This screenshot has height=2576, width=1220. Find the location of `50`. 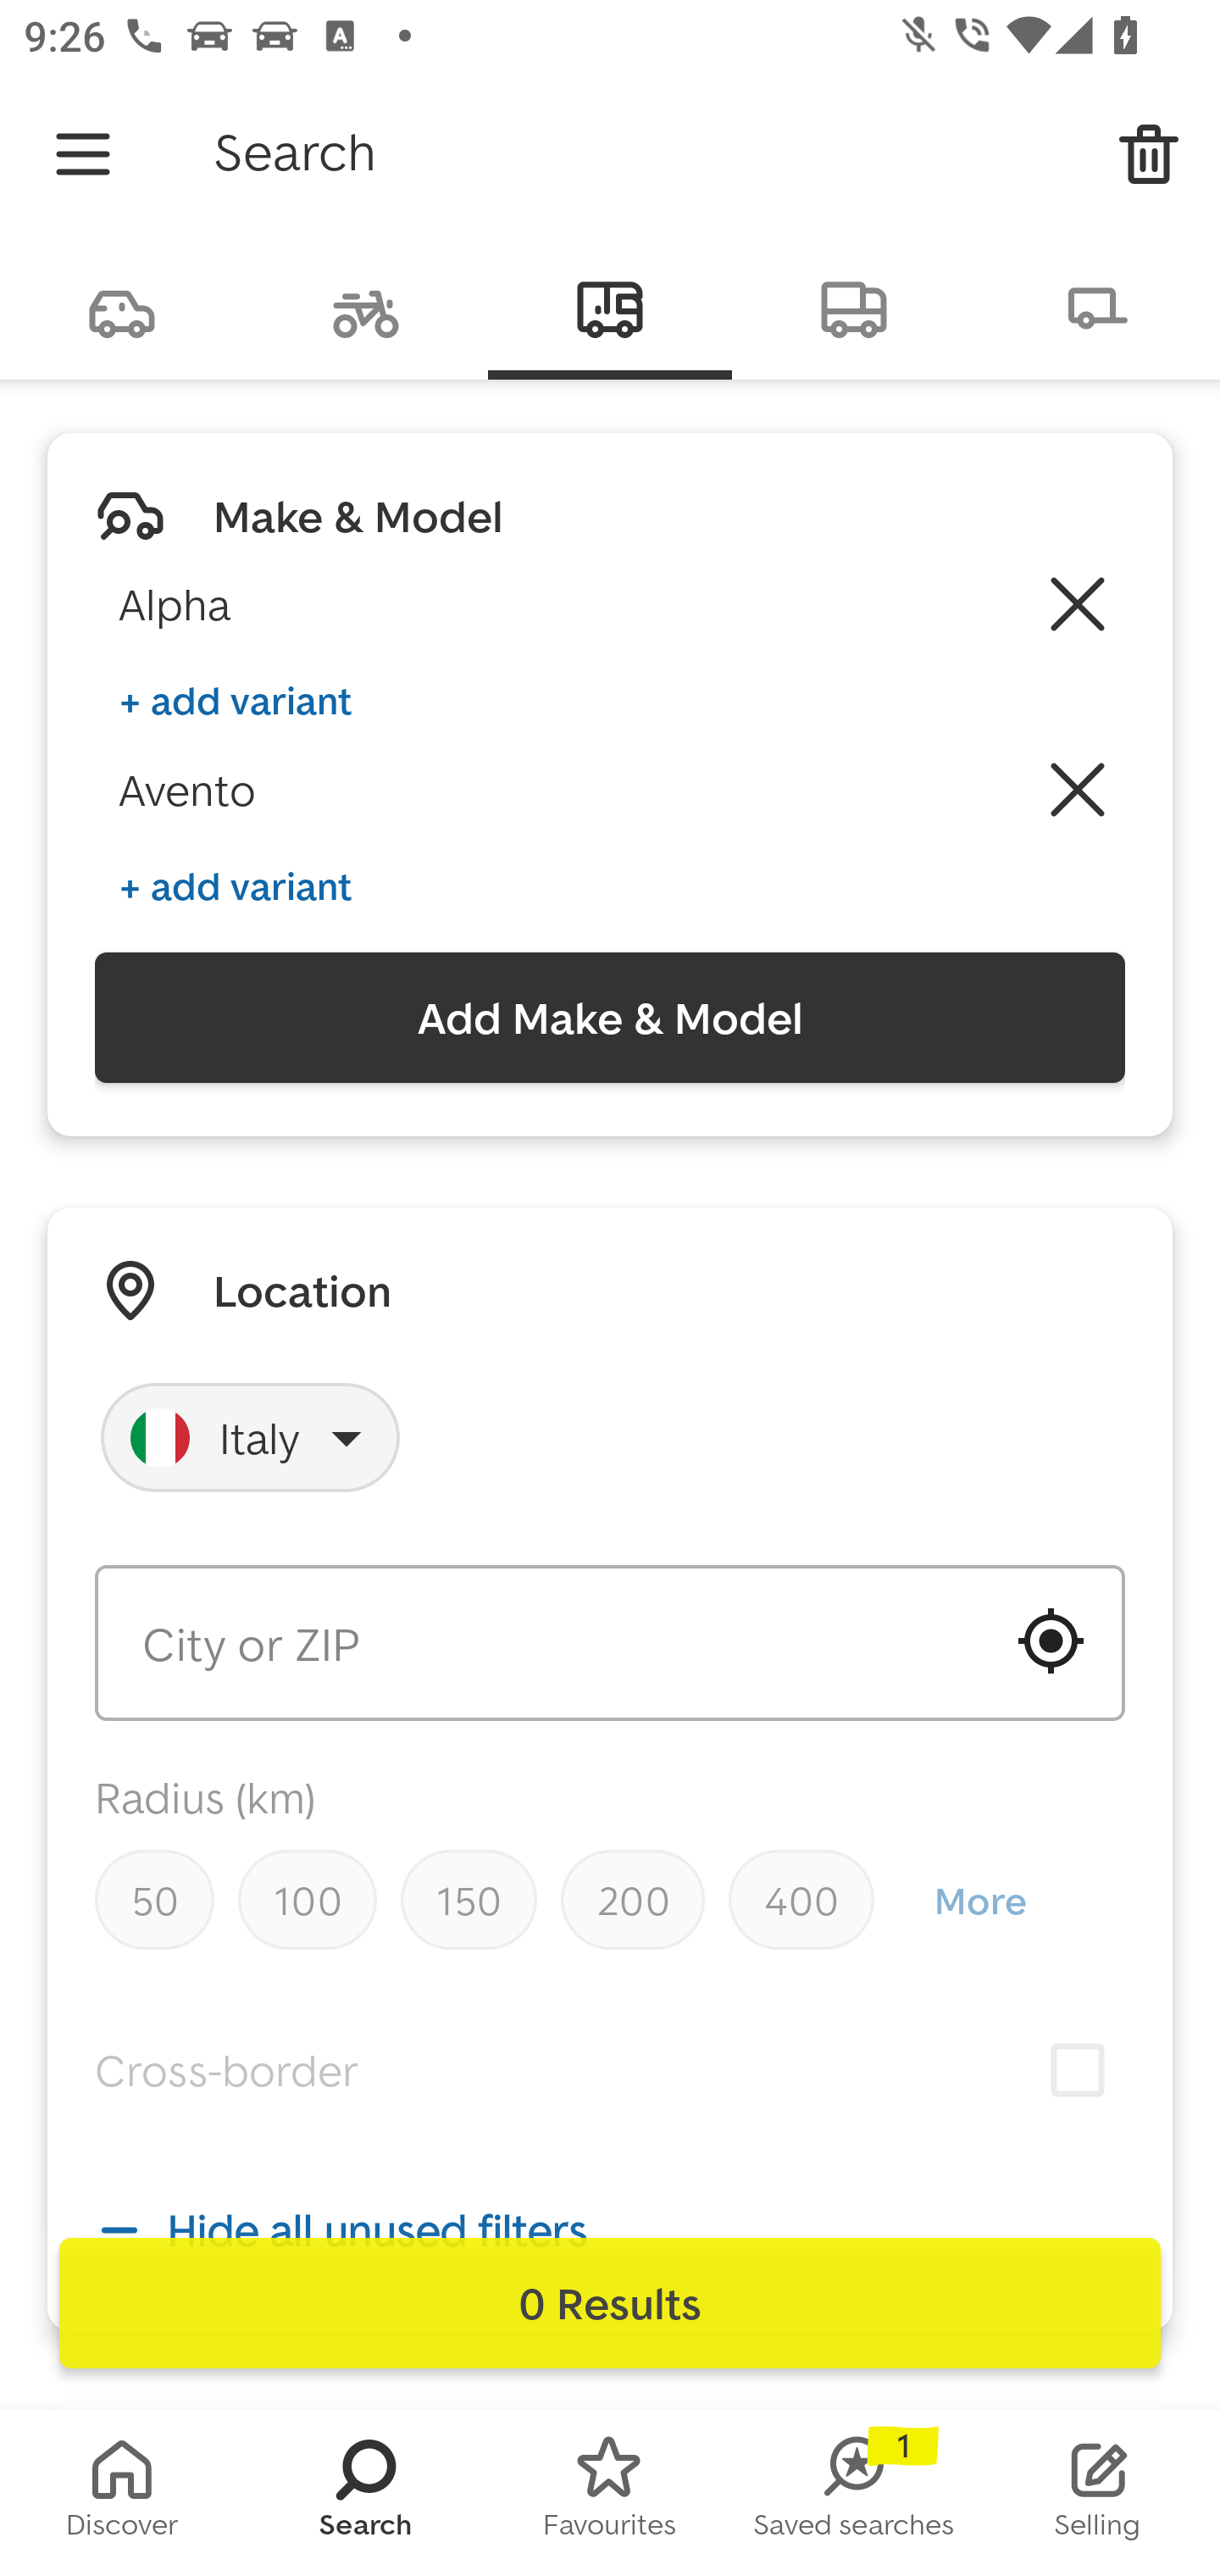

50 is located at coordinates (154, 1900).